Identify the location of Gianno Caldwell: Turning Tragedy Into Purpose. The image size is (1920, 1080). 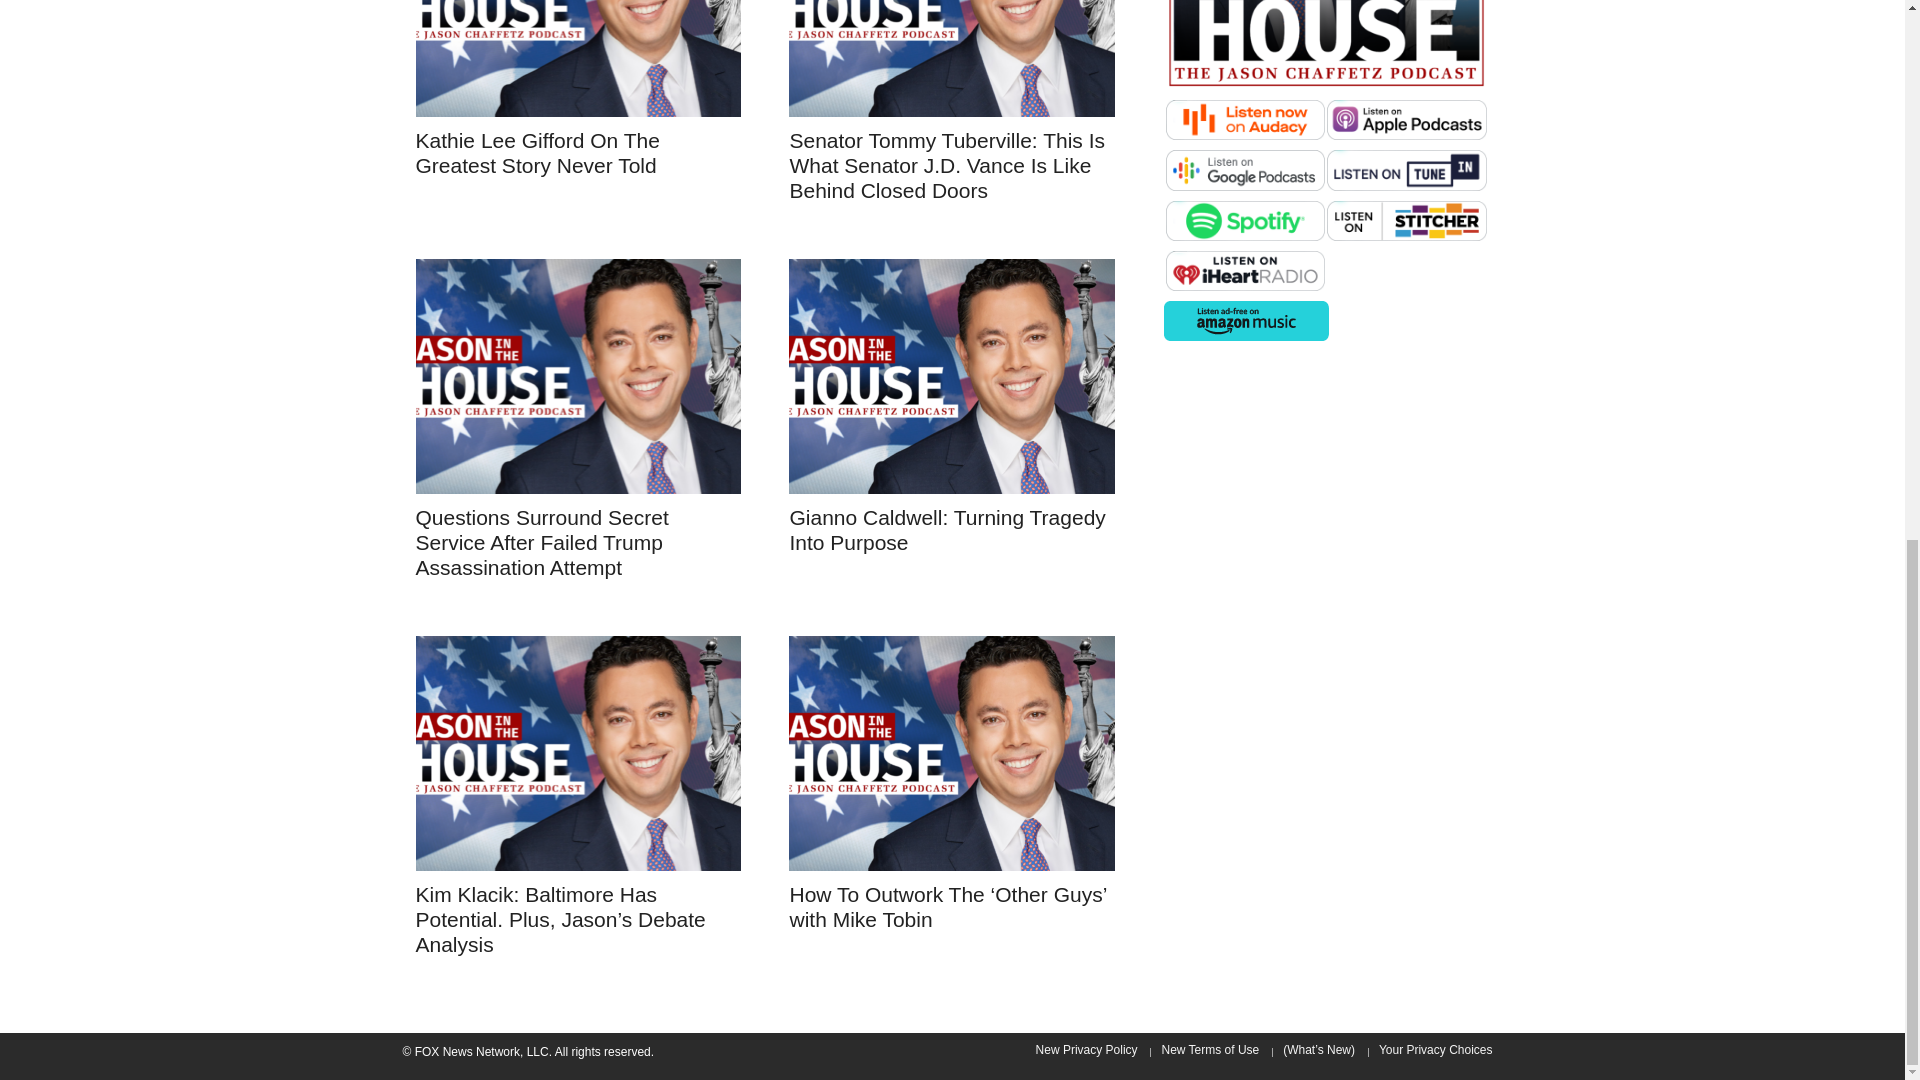
(952, 376).